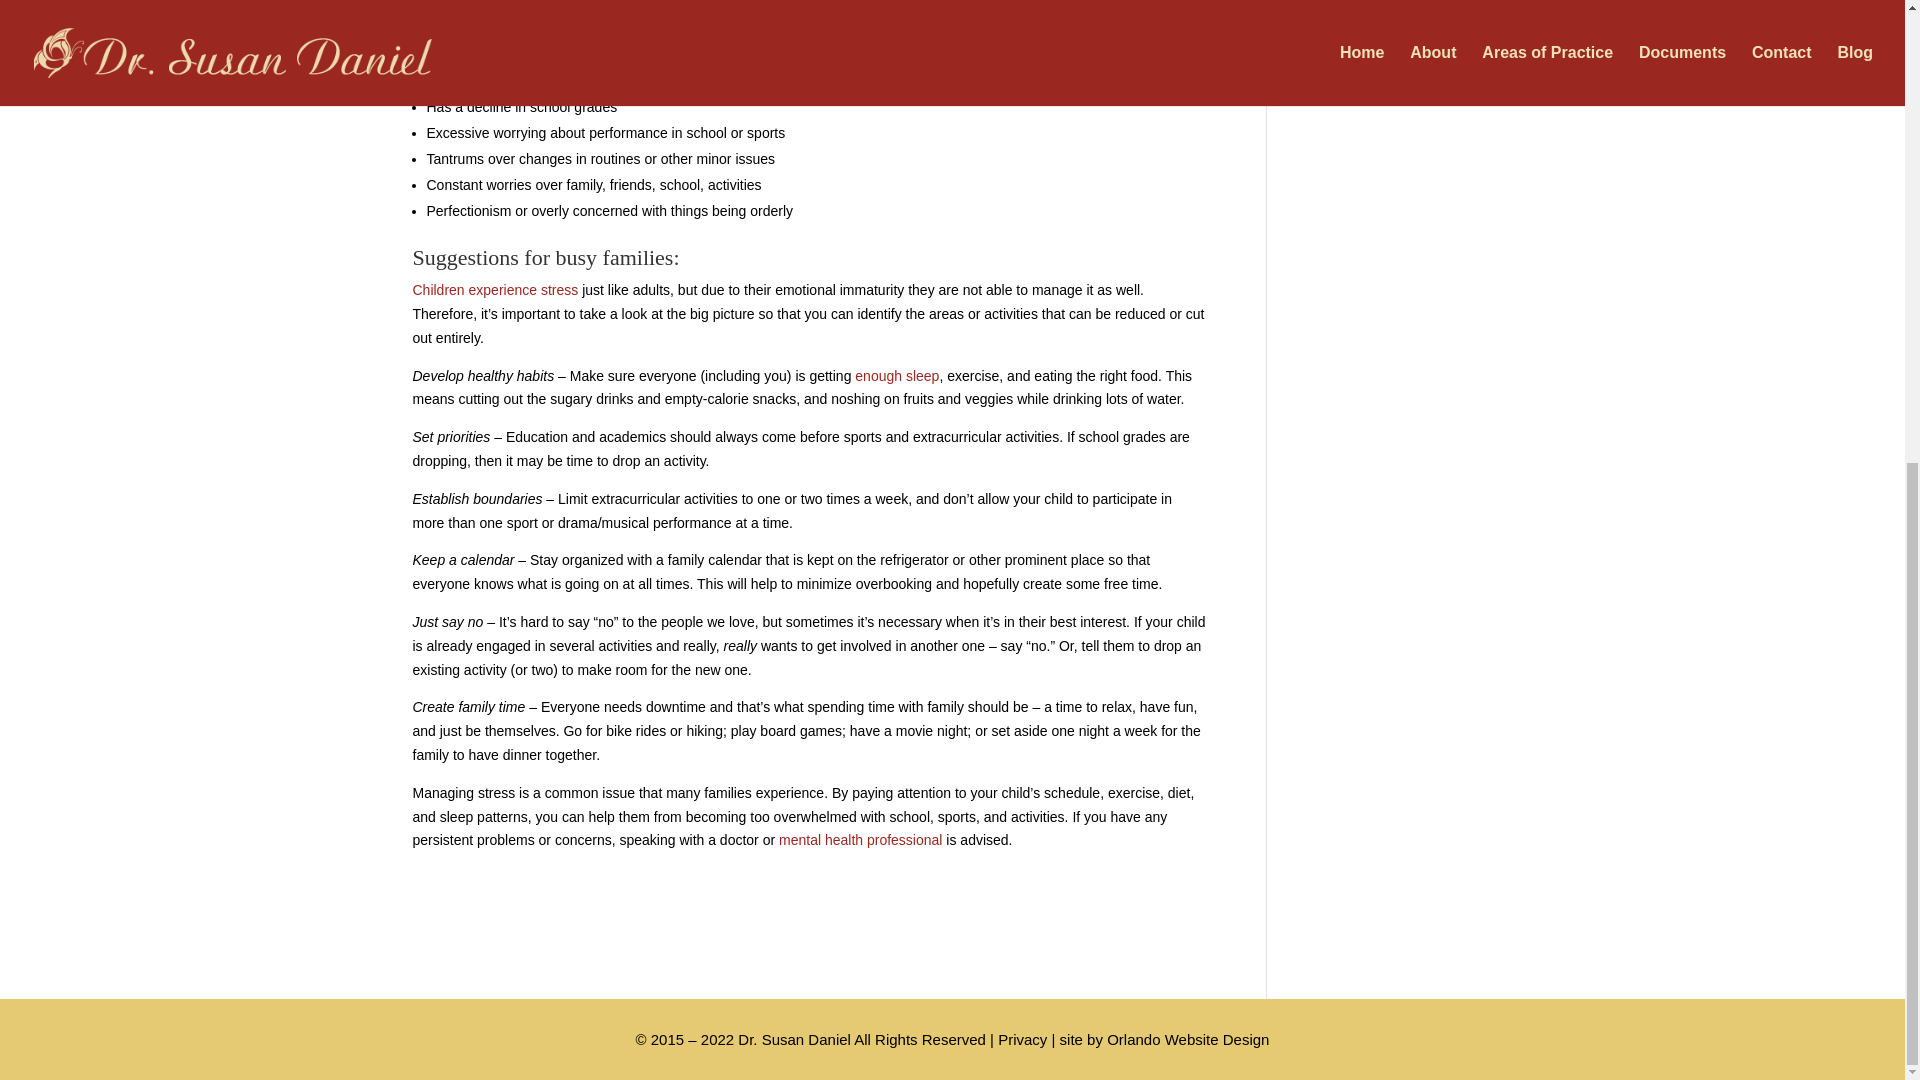  Describe the element at coordinates (896, 376) in the screenshot. I see `enough sleep` at that location.